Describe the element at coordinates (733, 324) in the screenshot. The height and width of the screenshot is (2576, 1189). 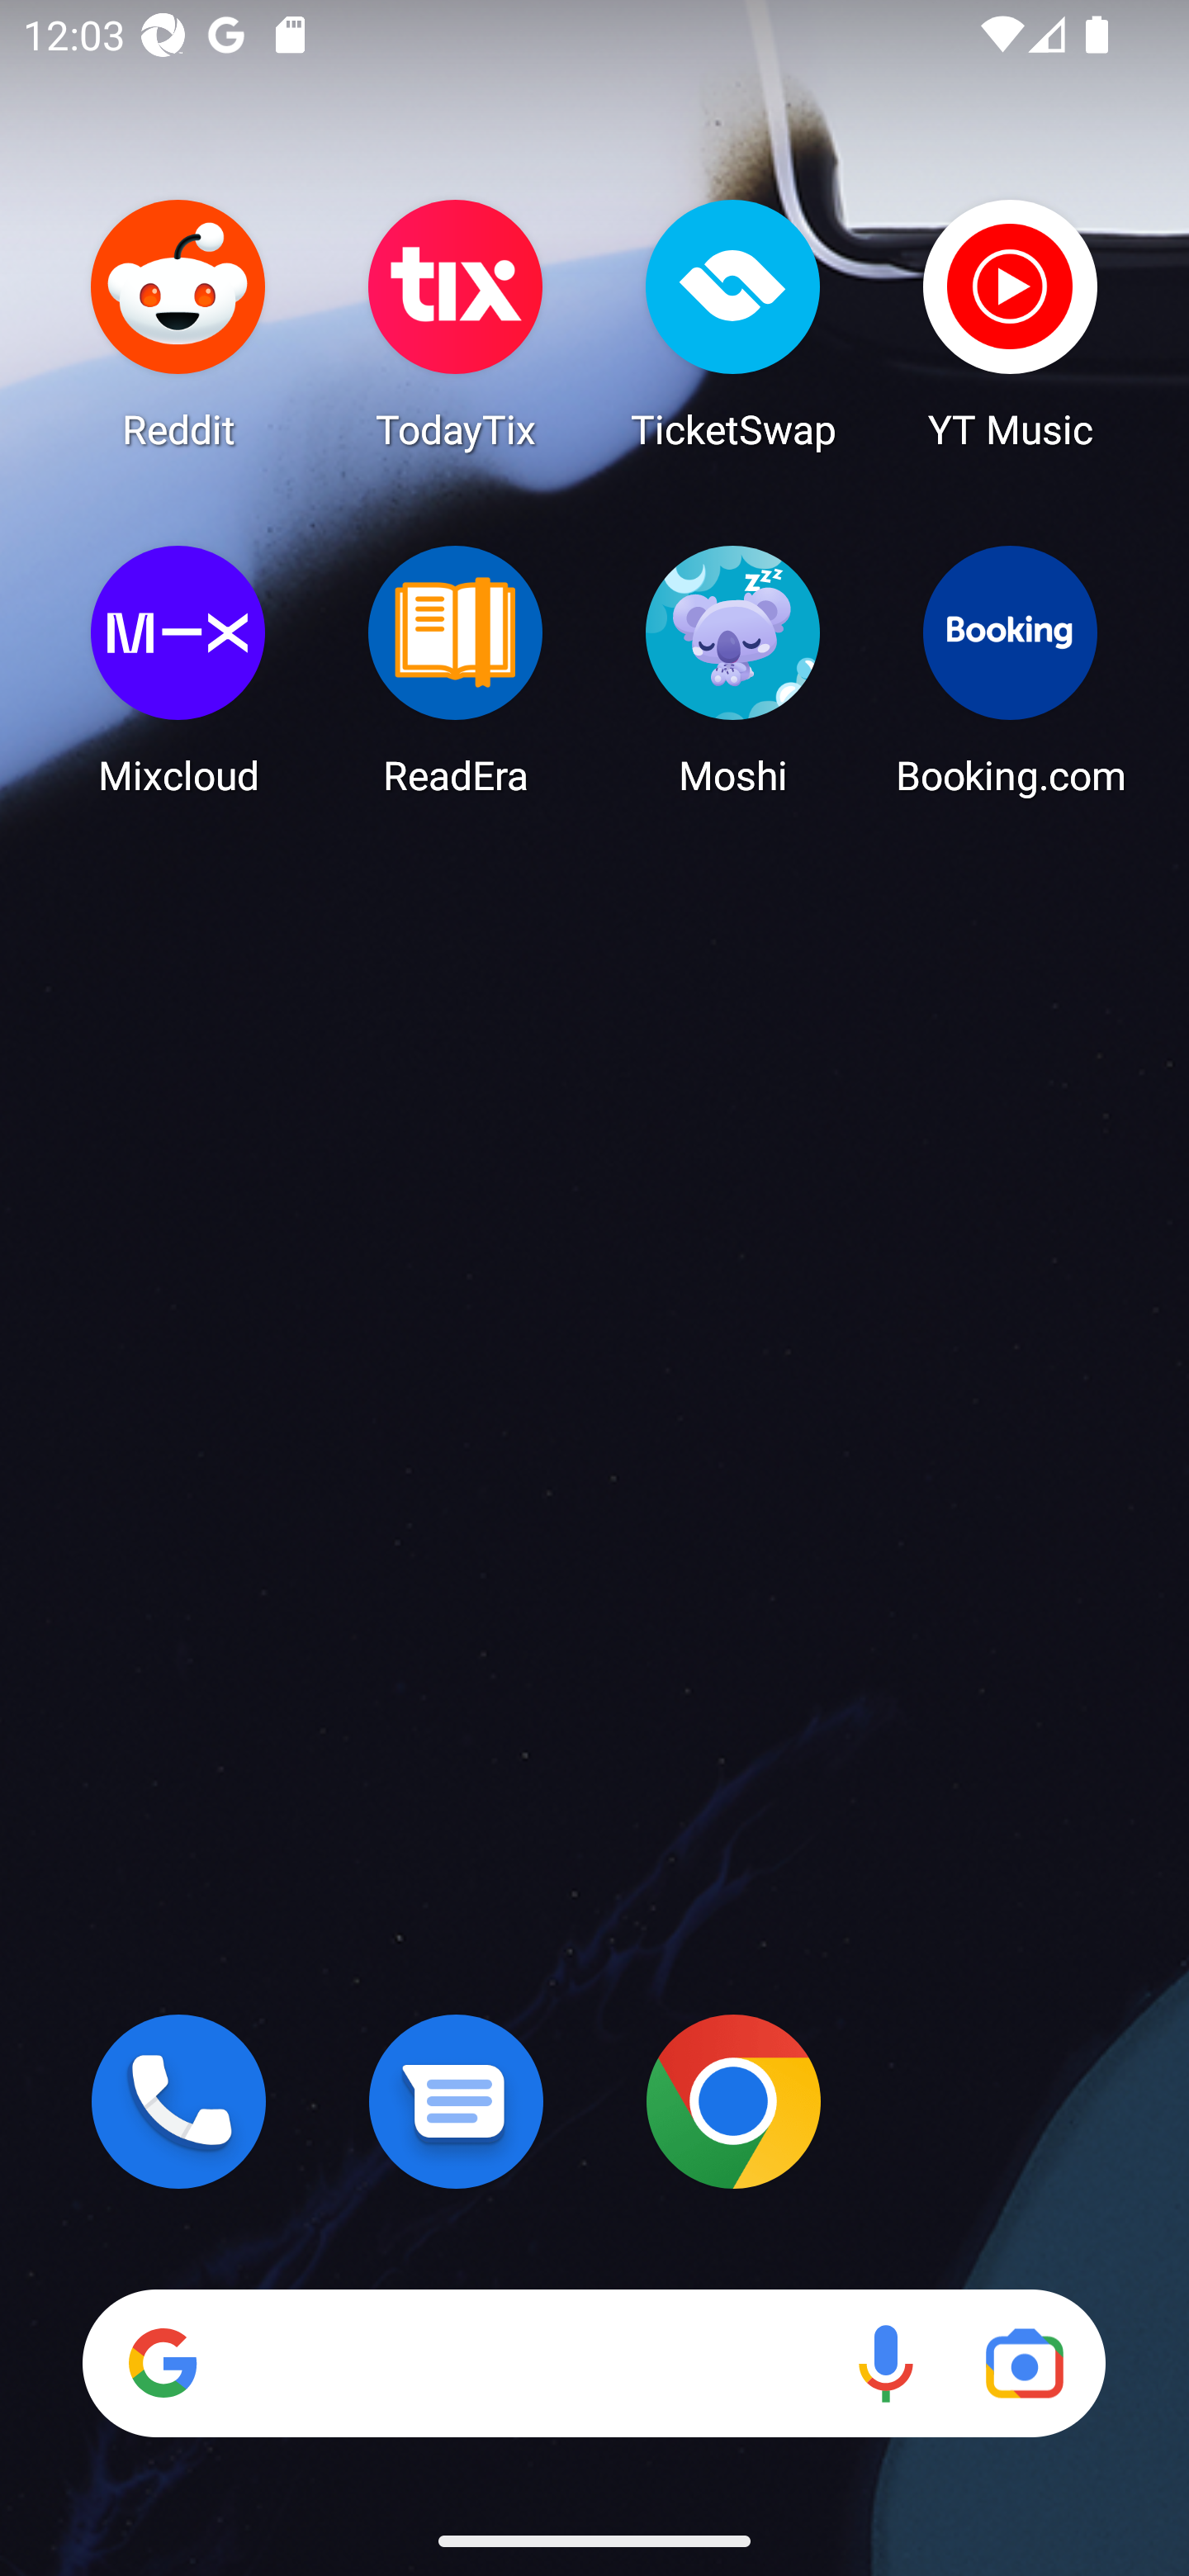
I see `TicketSwap` at that location.